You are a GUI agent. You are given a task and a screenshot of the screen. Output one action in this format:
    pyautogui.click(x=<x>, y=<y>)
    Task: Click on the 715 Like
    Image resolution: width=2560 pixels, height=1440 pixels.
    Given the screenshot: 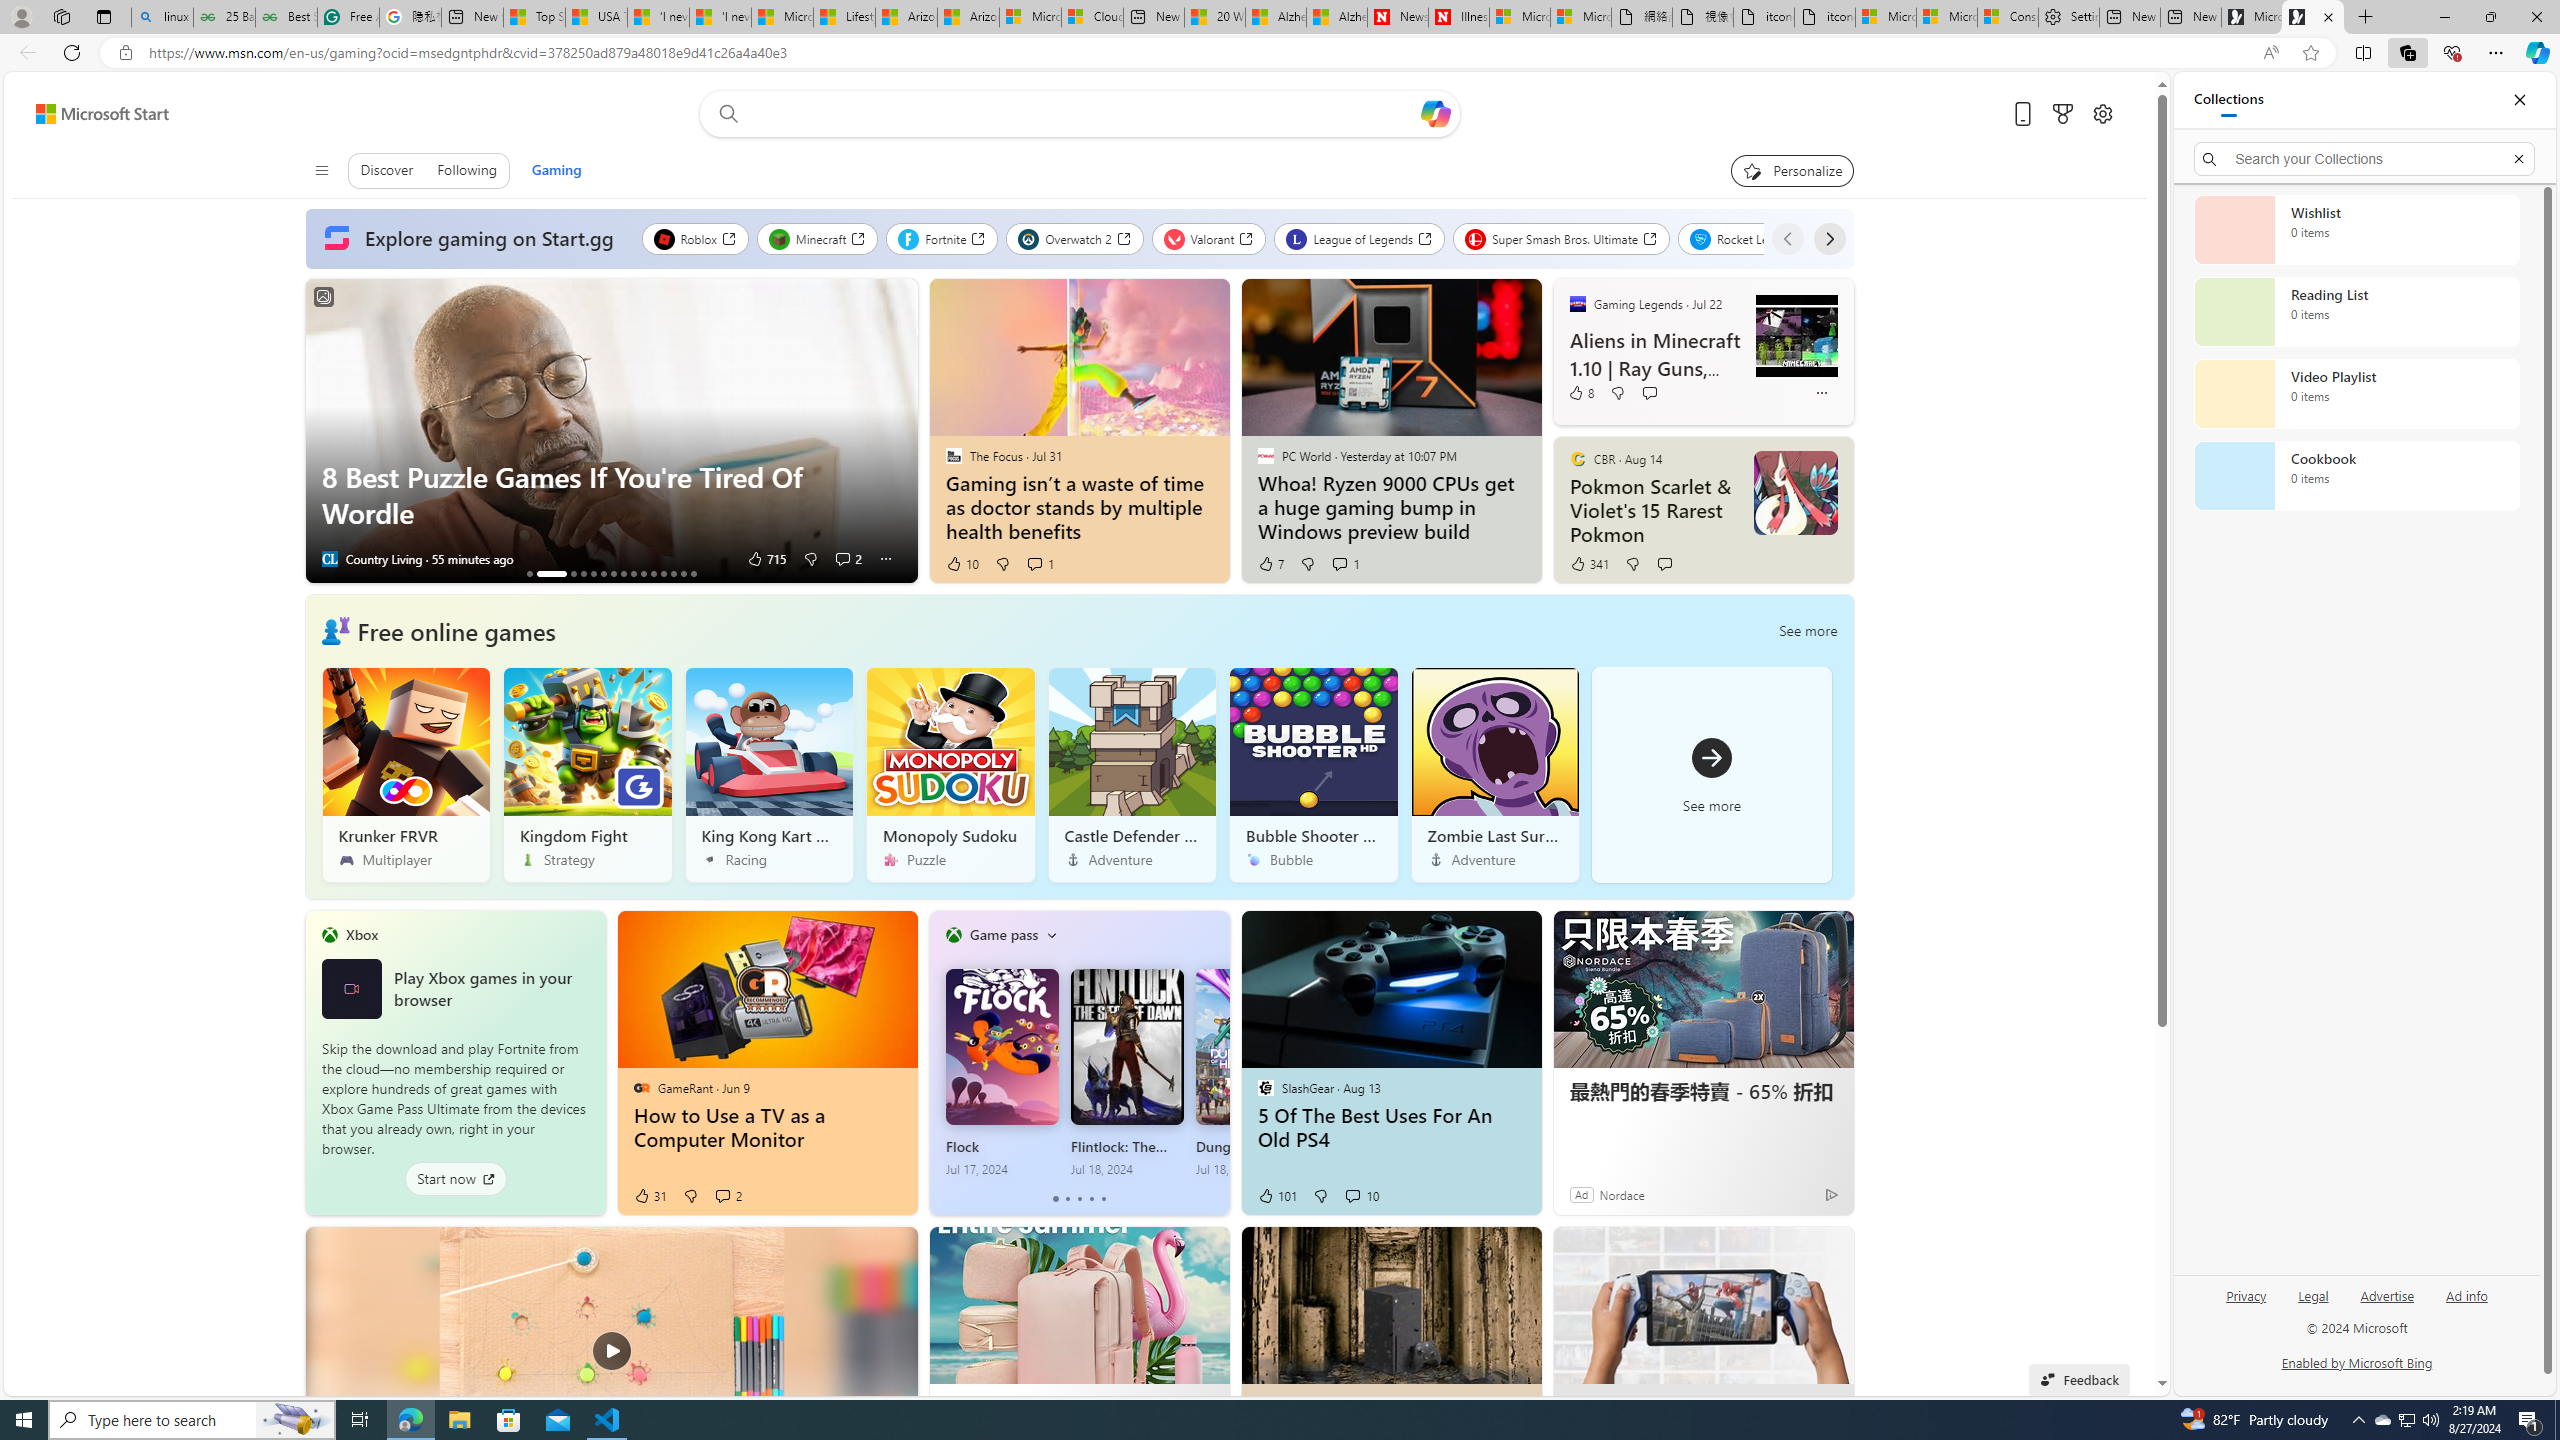 What is the action you would take?
    pyautogui.click(x=766, y=559)
    